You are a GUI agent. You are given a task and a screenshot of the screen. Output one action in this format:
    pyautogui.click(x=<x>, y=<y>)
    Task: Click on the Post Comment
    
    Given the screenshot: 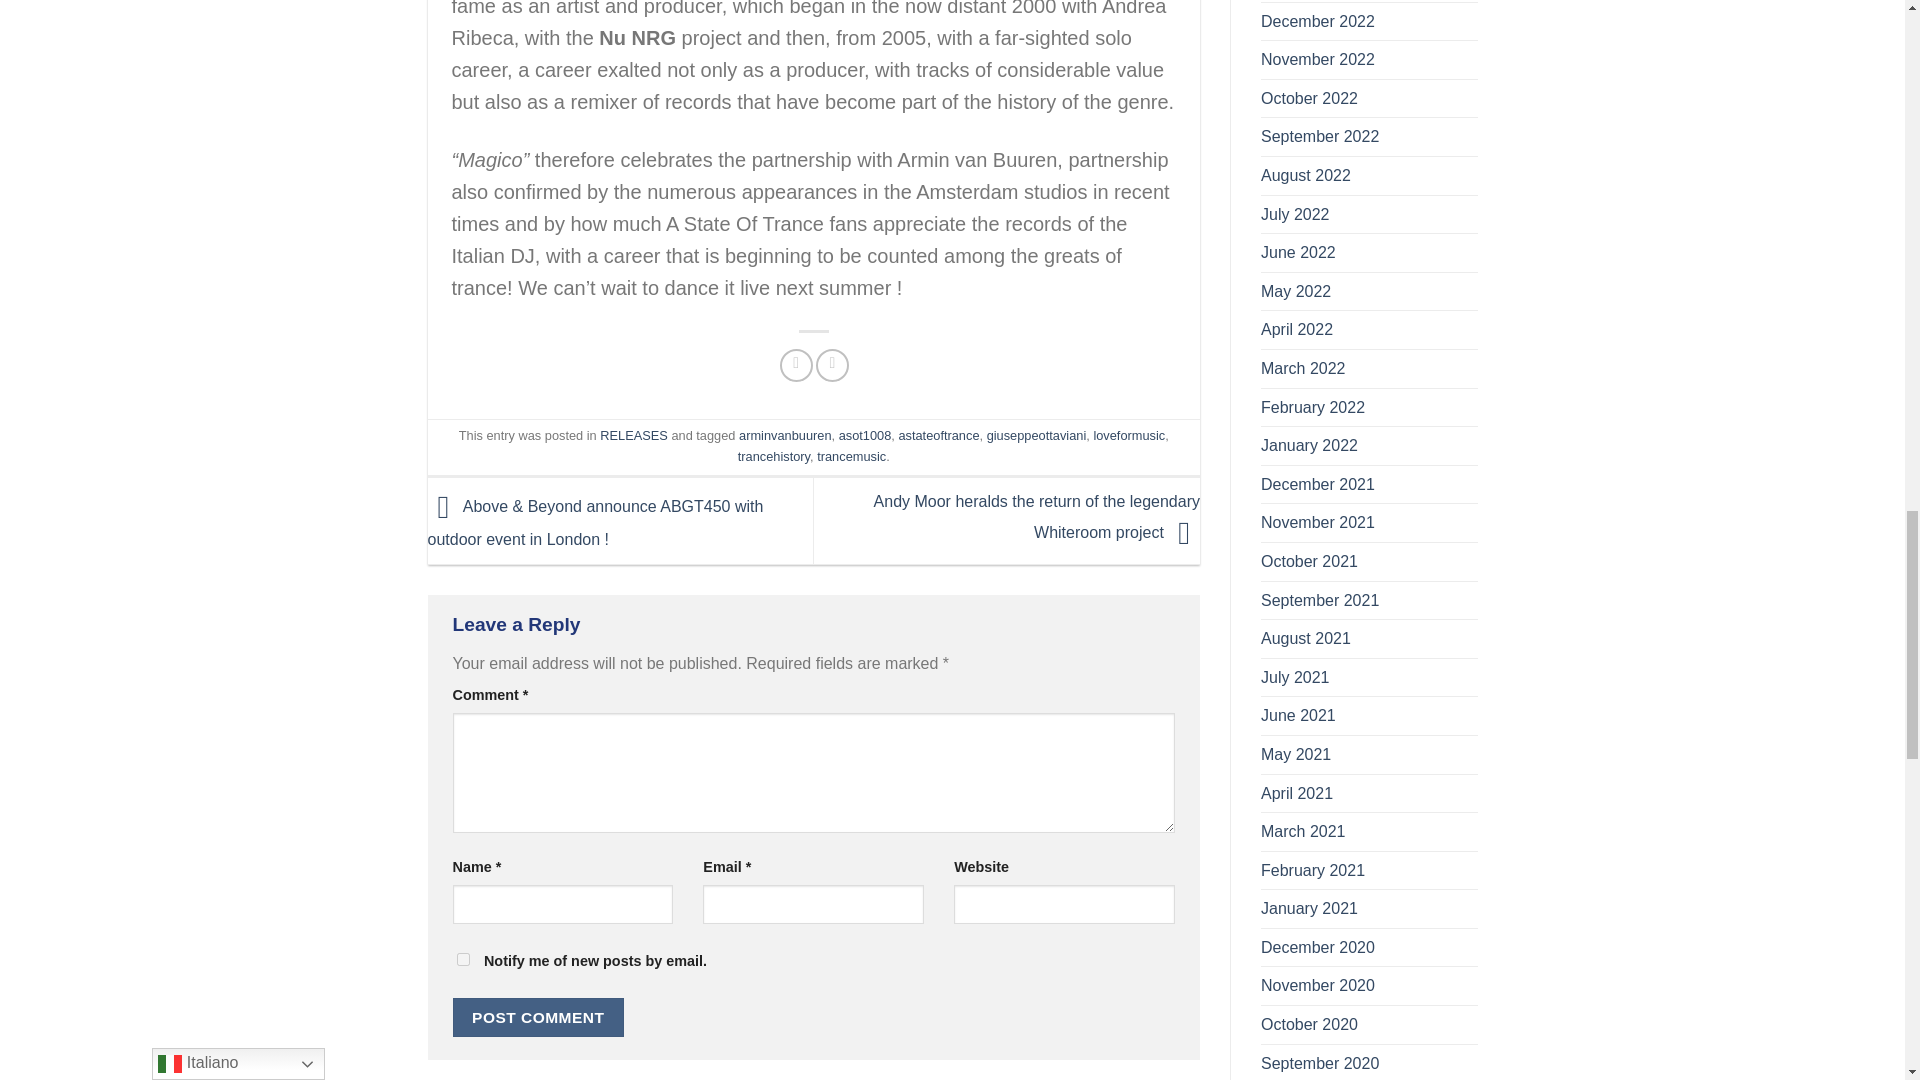 What is the action you would take?
    pyautogui.click(x=538, y=1016)
    